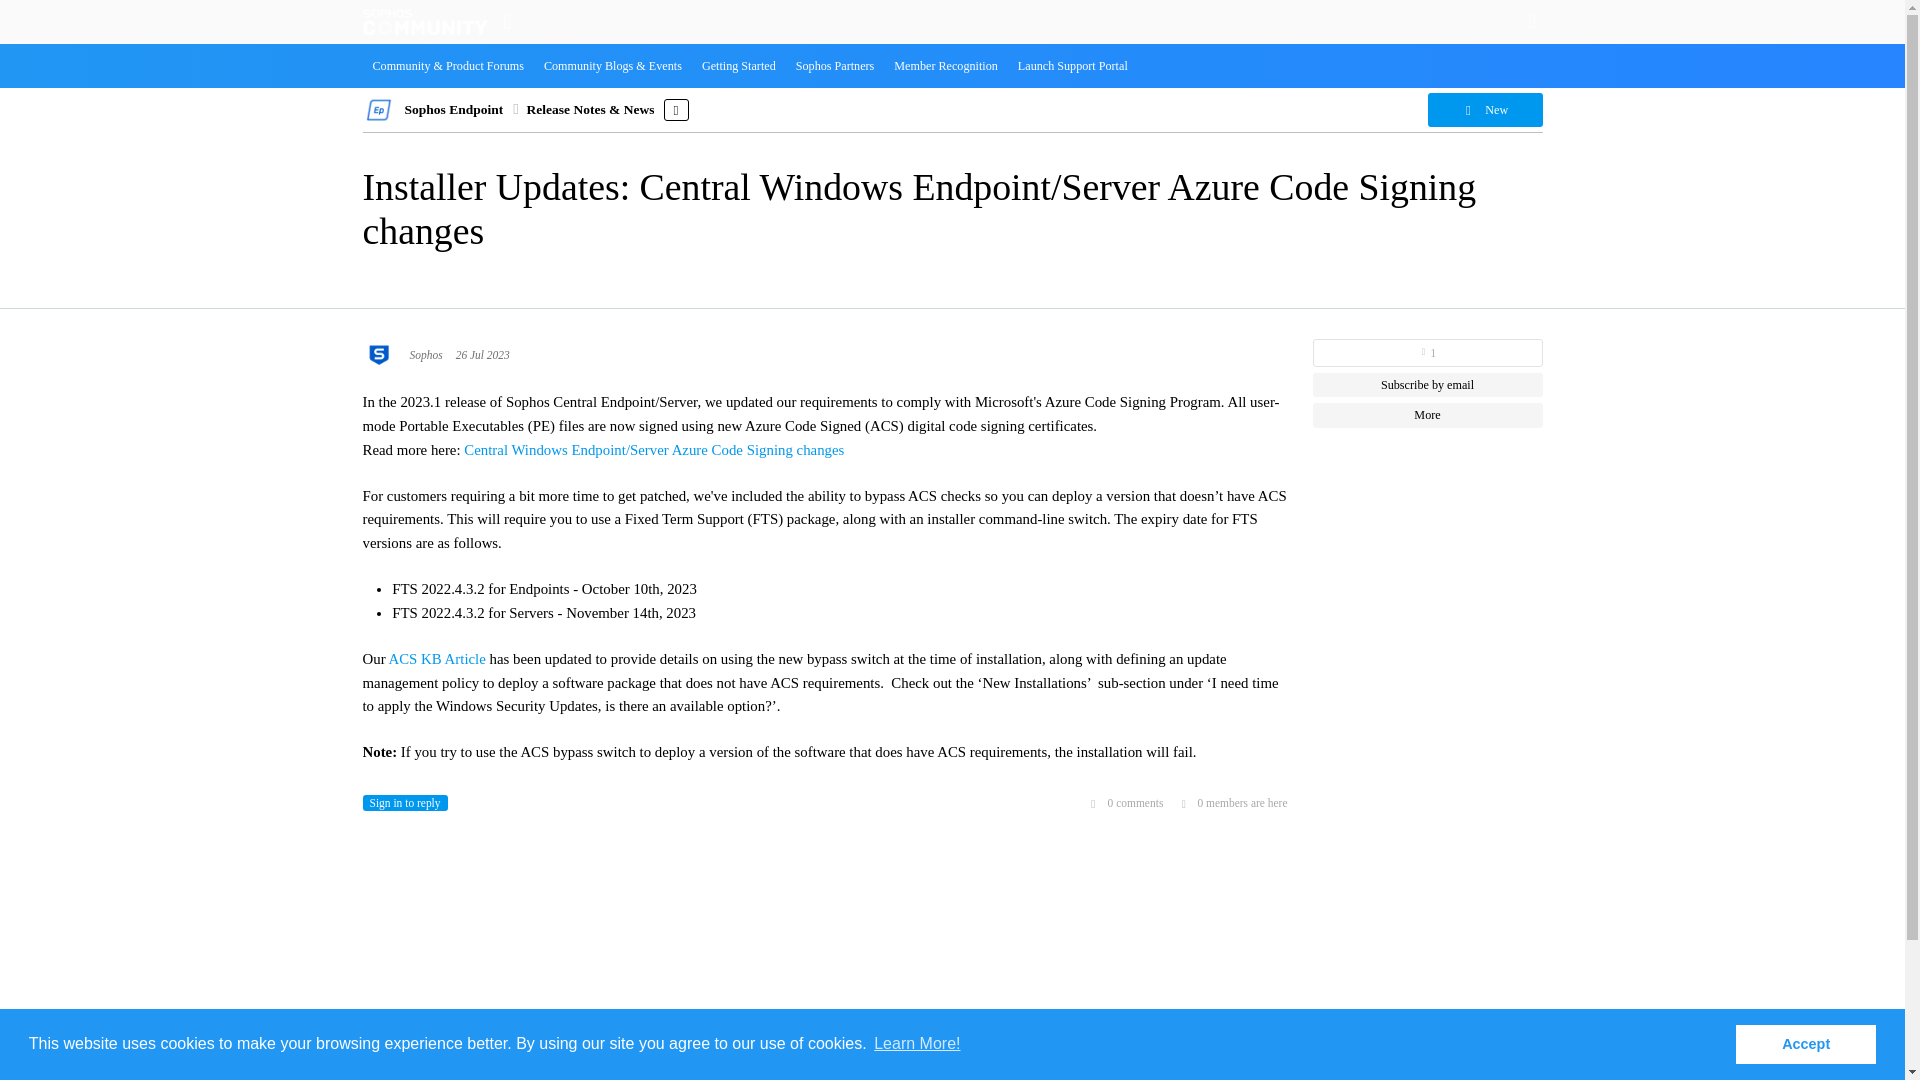  I want to click on Member Recognition, so click(946, 66).